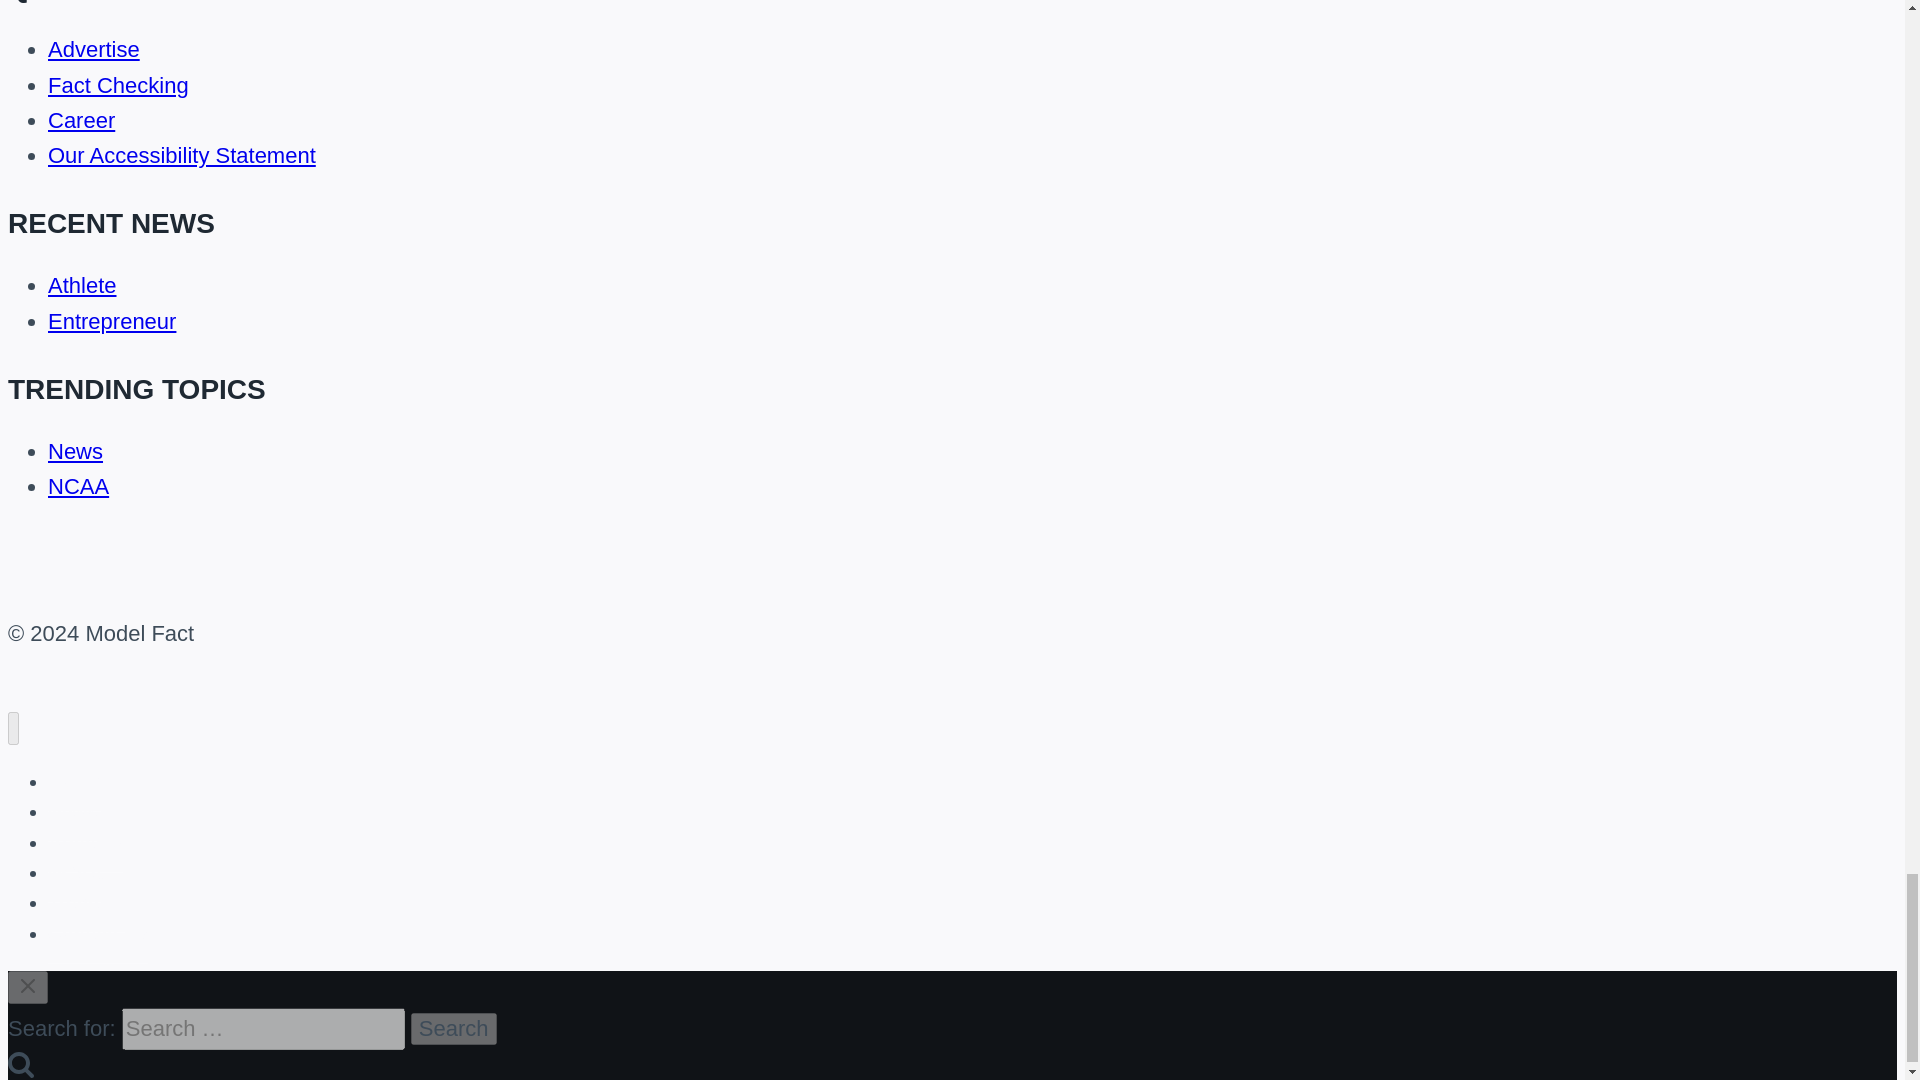  I want to click on Search, so click(454, 1029).